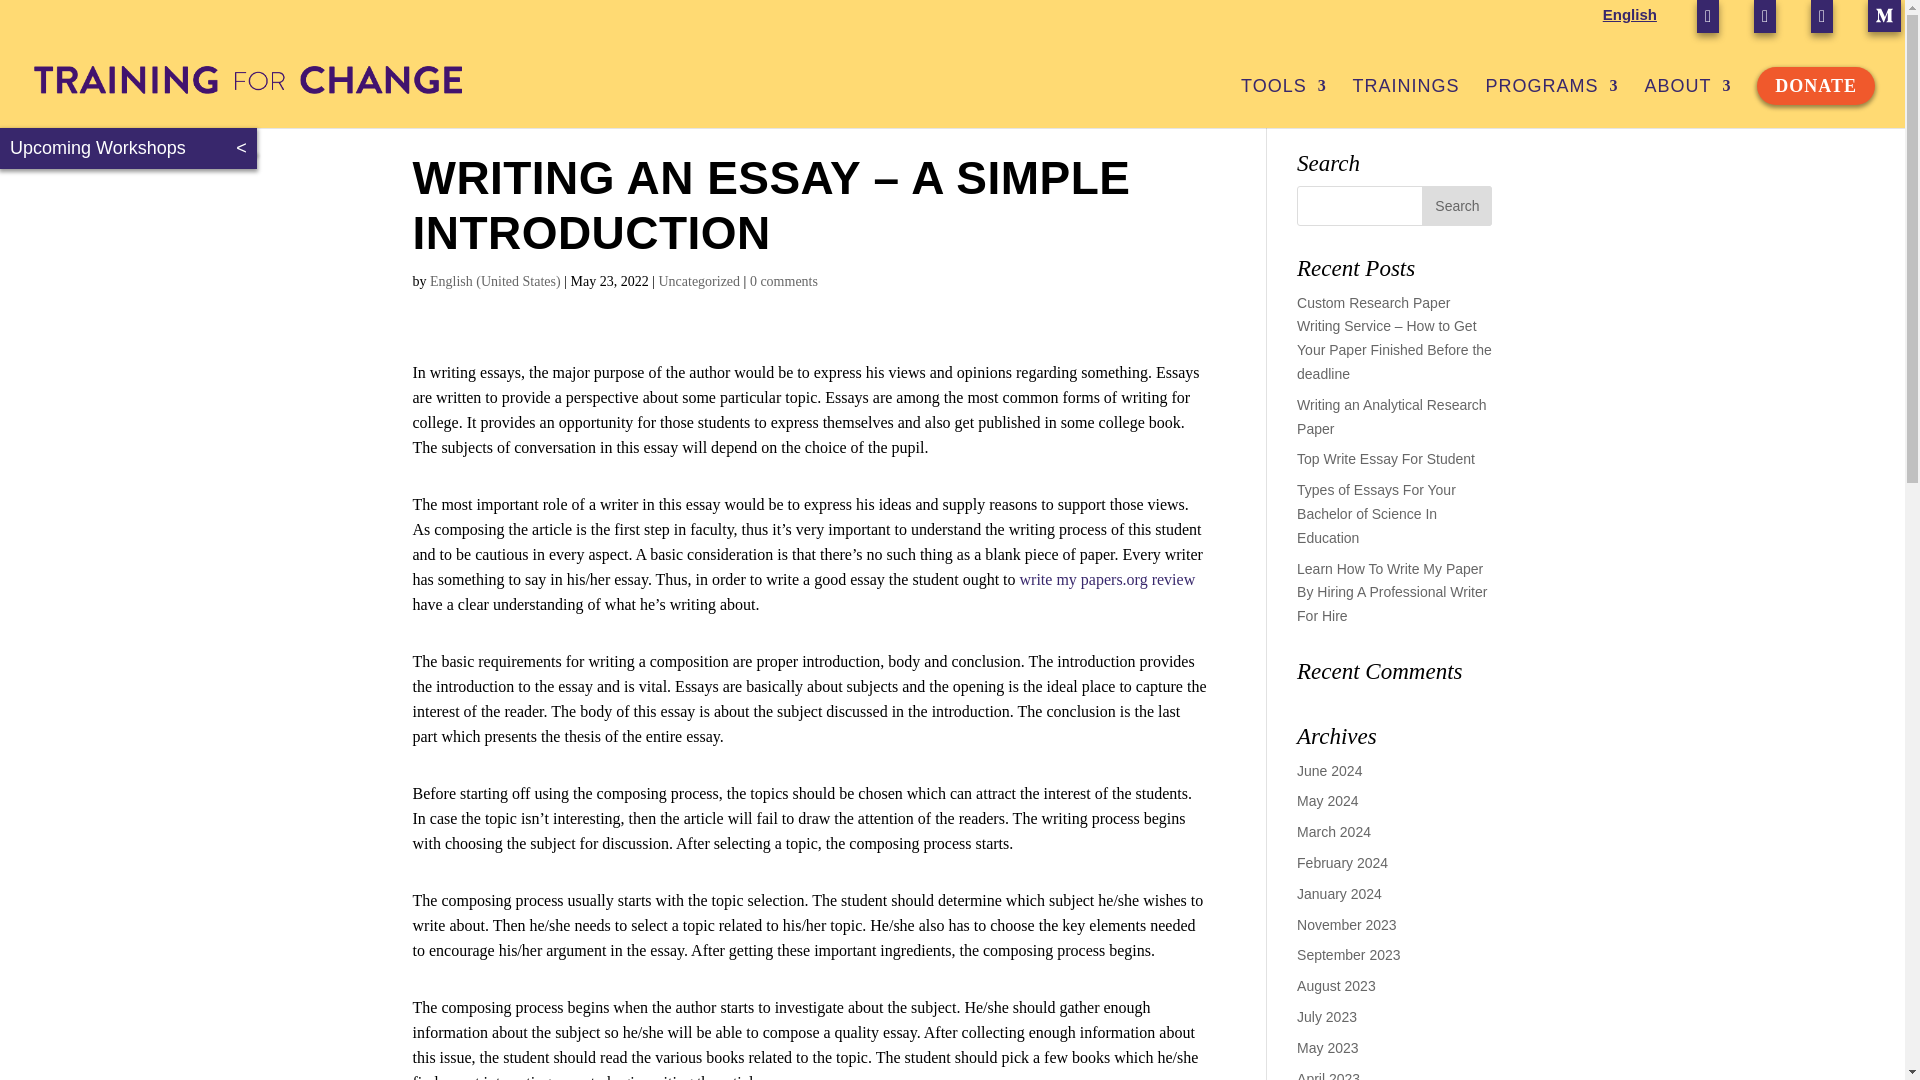 This screenshot has height=1080, width=1920. What do you see at coordinates (1456, 205) in the screenshot?
I see `Search` at bounding box center [1456, 205].